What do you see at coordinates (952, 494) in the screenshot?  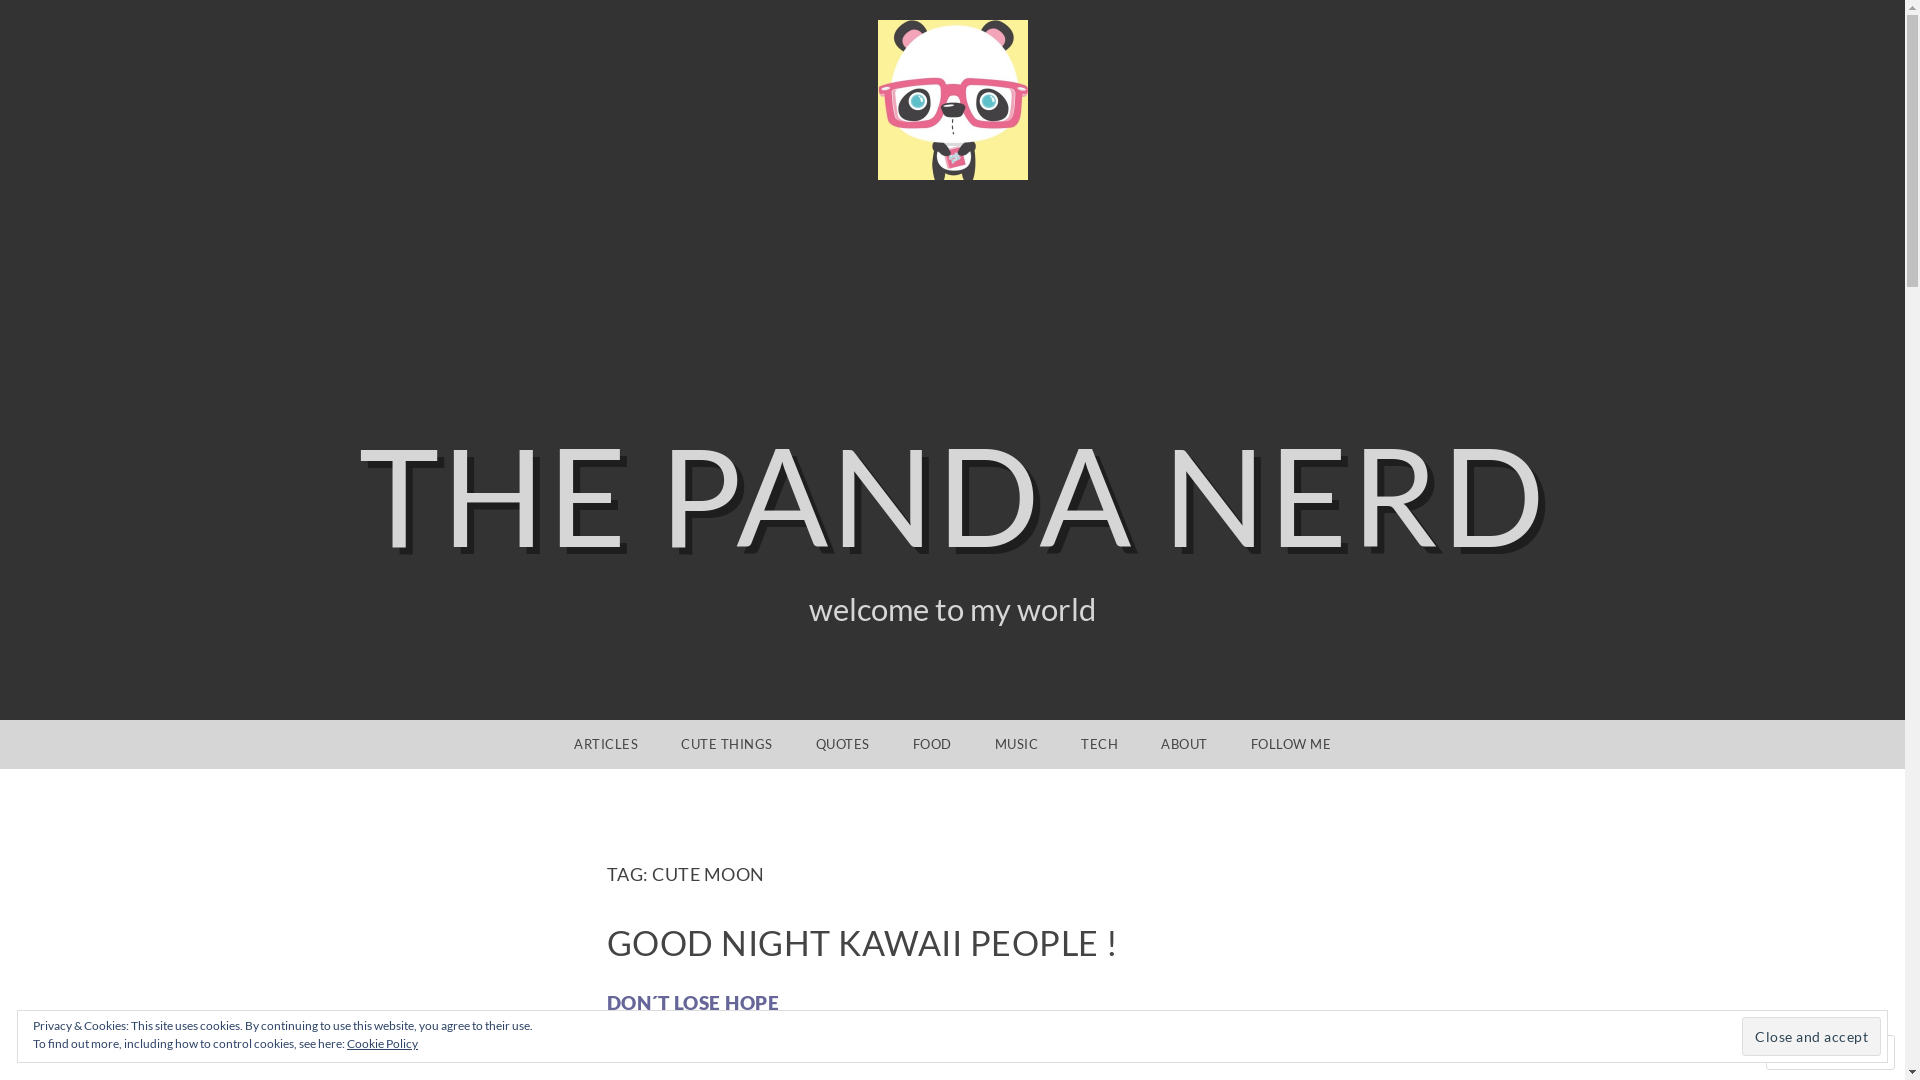 I see `THE PANDA NERD` at bounding box center [952, 494].